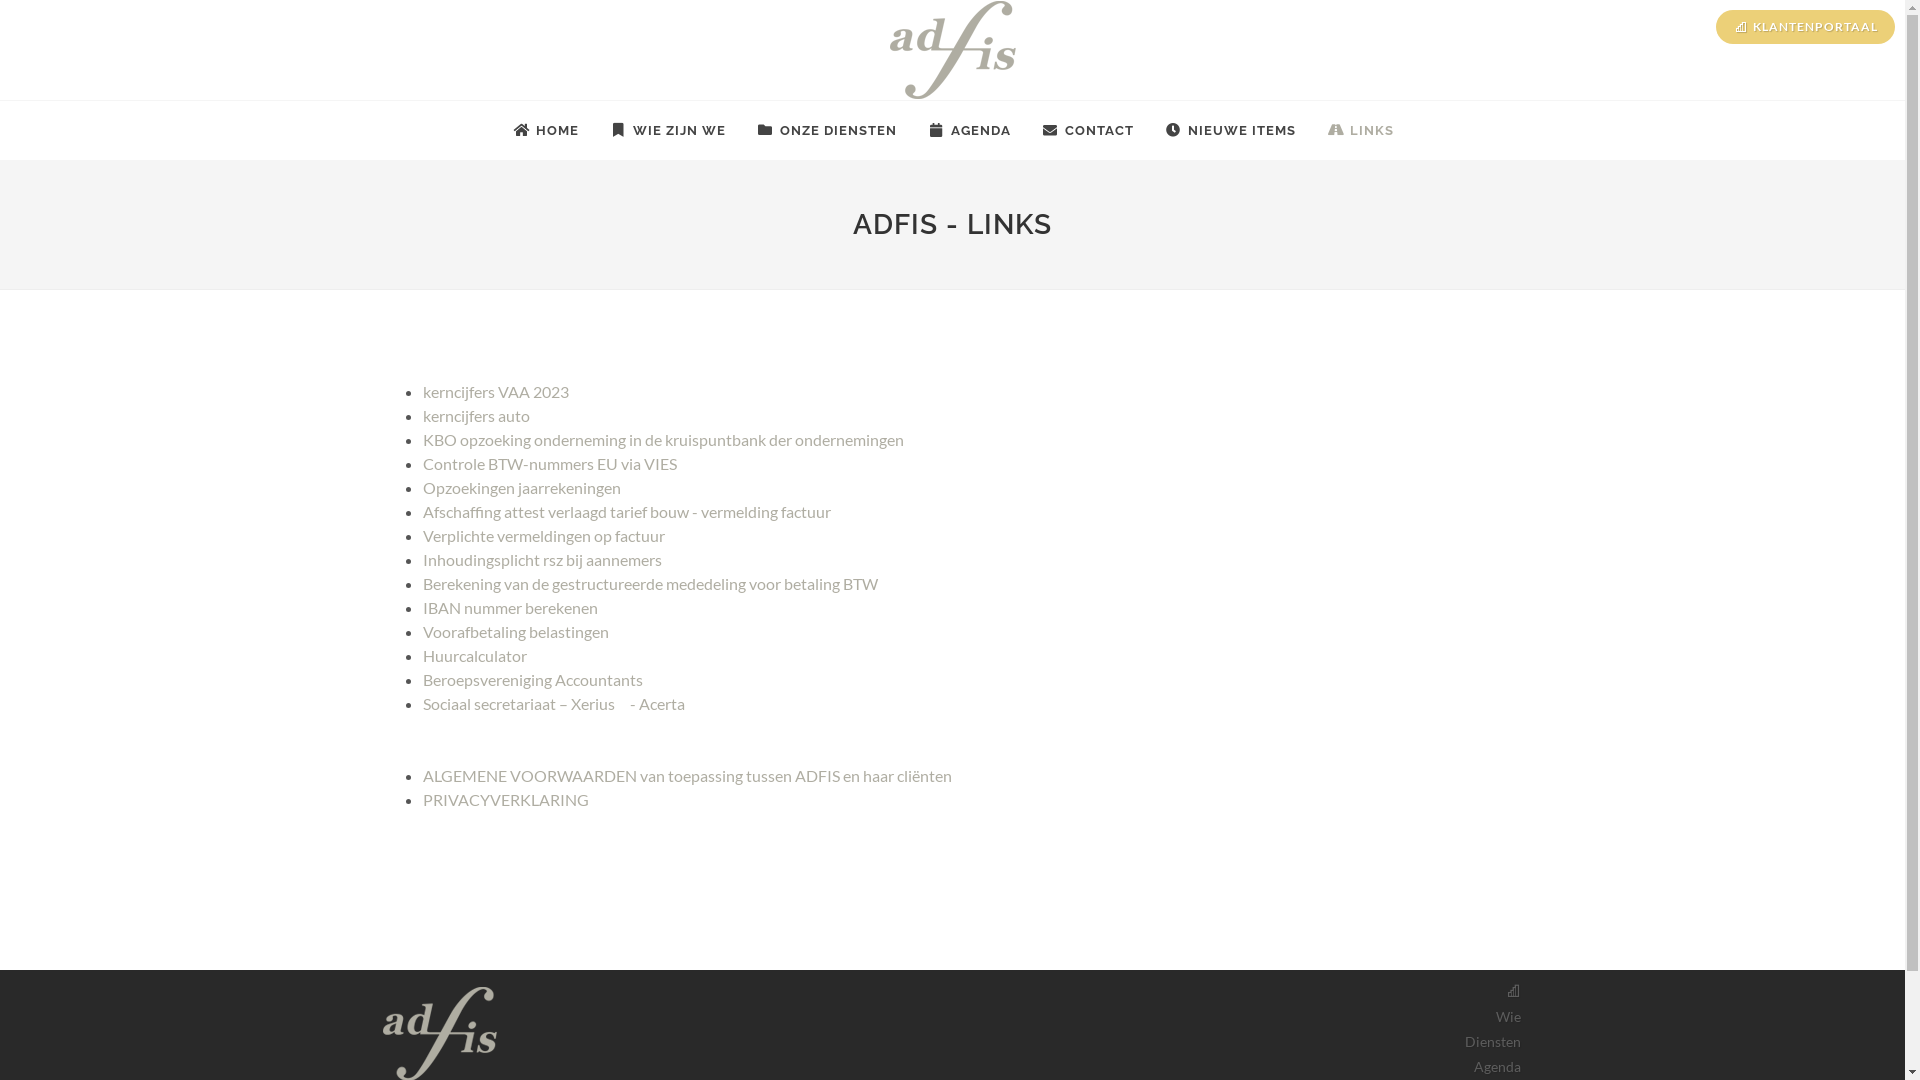  What do you see at coordinates (521, 488) in the screenshot?
I see `Opzoekingen jaarrekeningen` at bounding box center [521, 488].